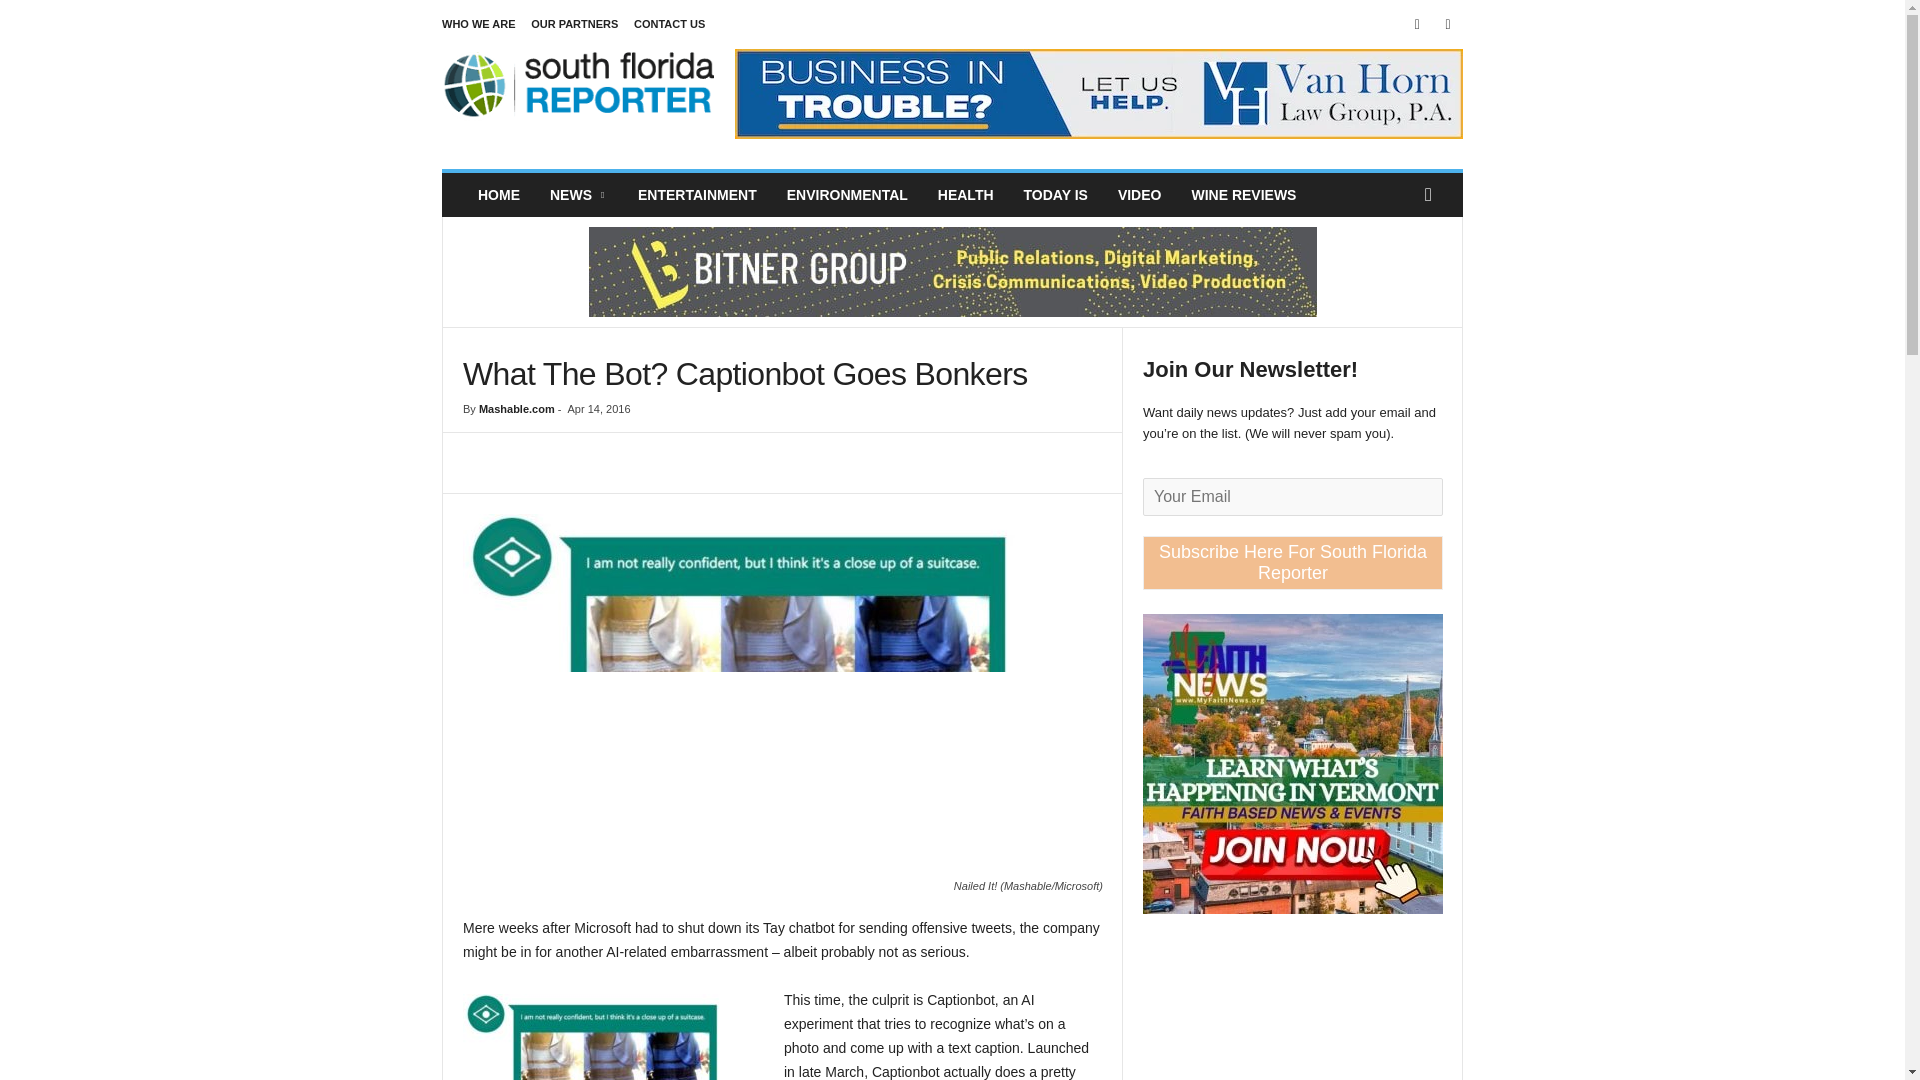  I want to click on WINE REVIEWS, so click(1243, 194).